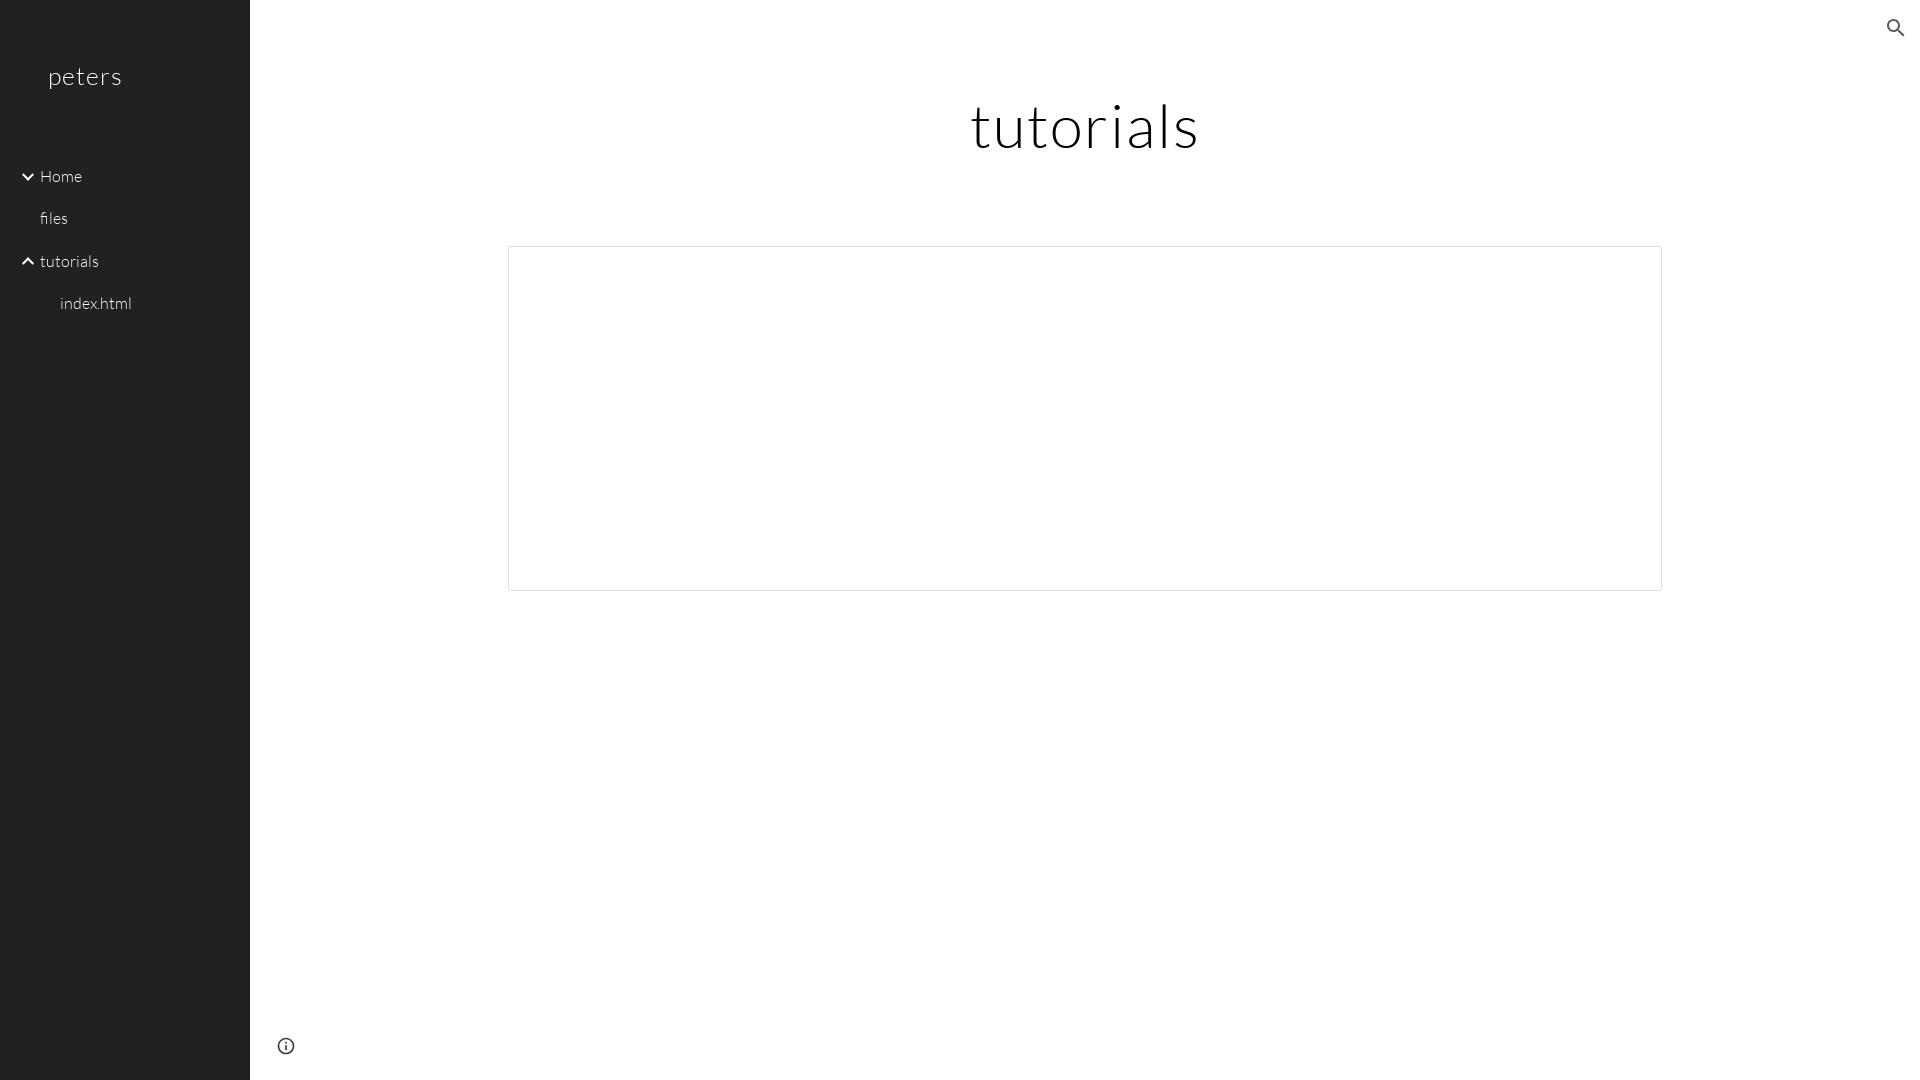 The image size is (1920, 1080). What do you see at coordinates (22, 177) in the screenshot?
I see `Expand/Collapse` at bounding box center [22, 177].